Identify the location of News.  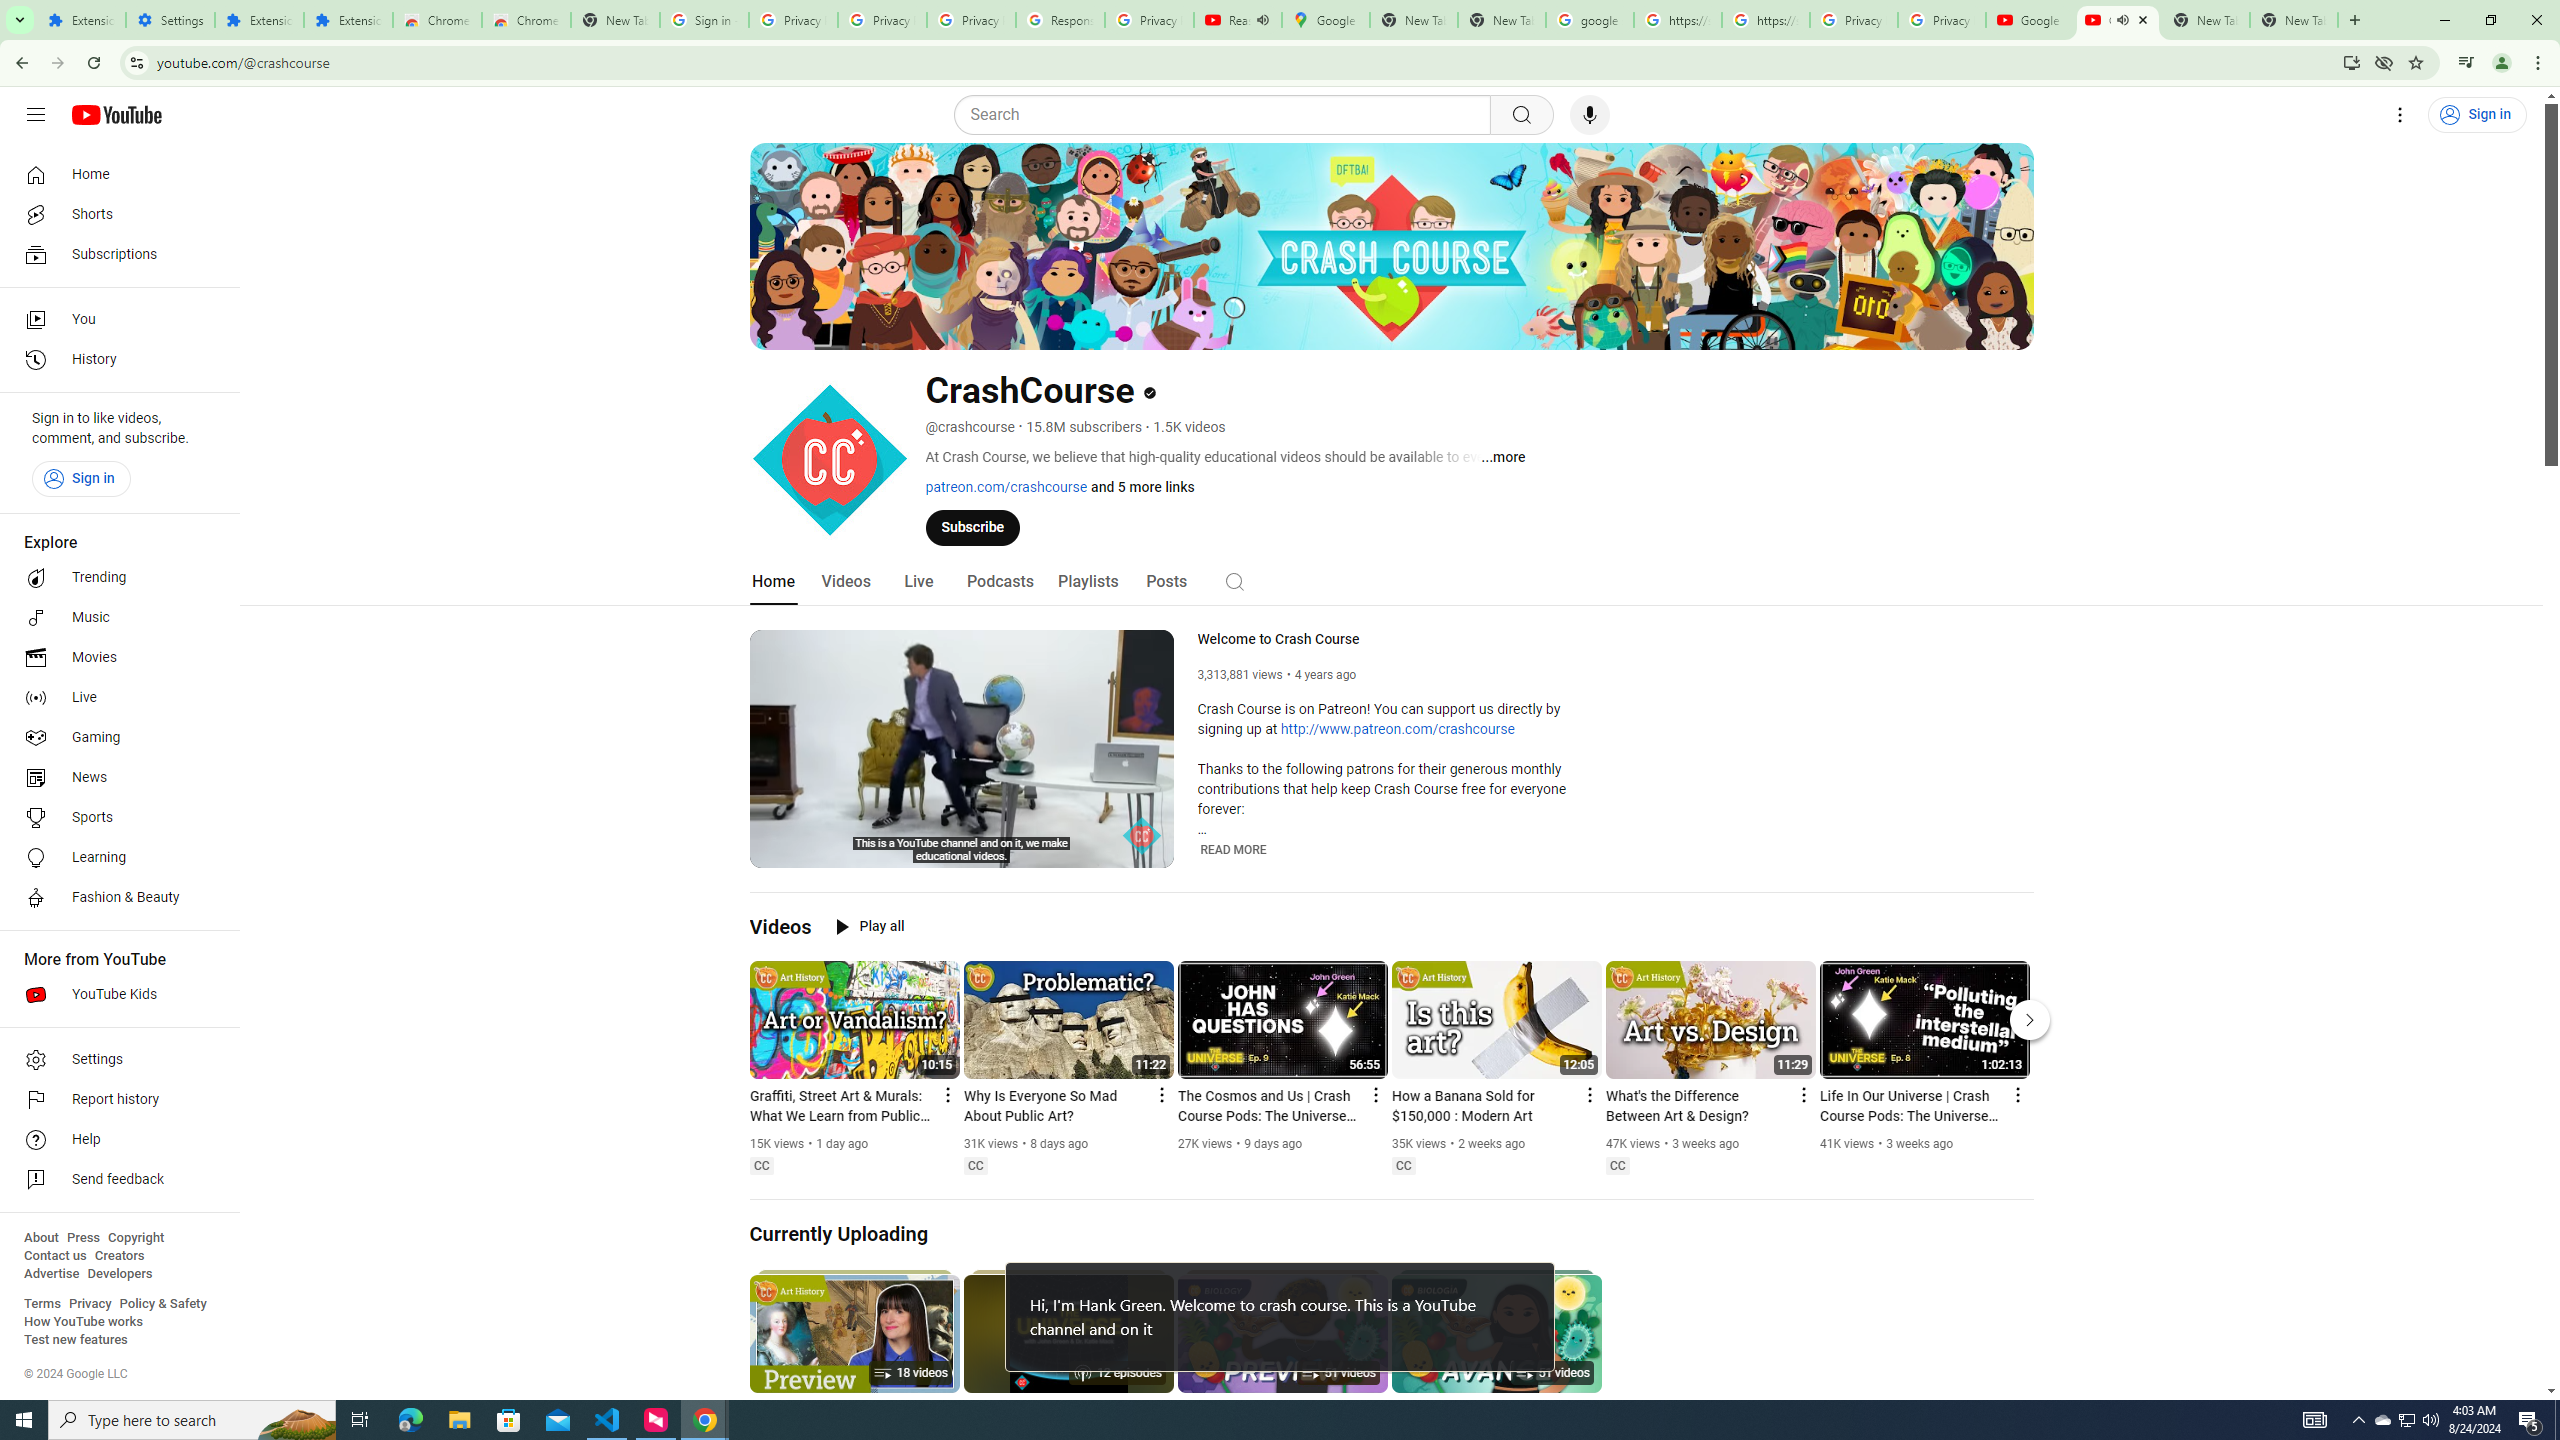
(114, 777).